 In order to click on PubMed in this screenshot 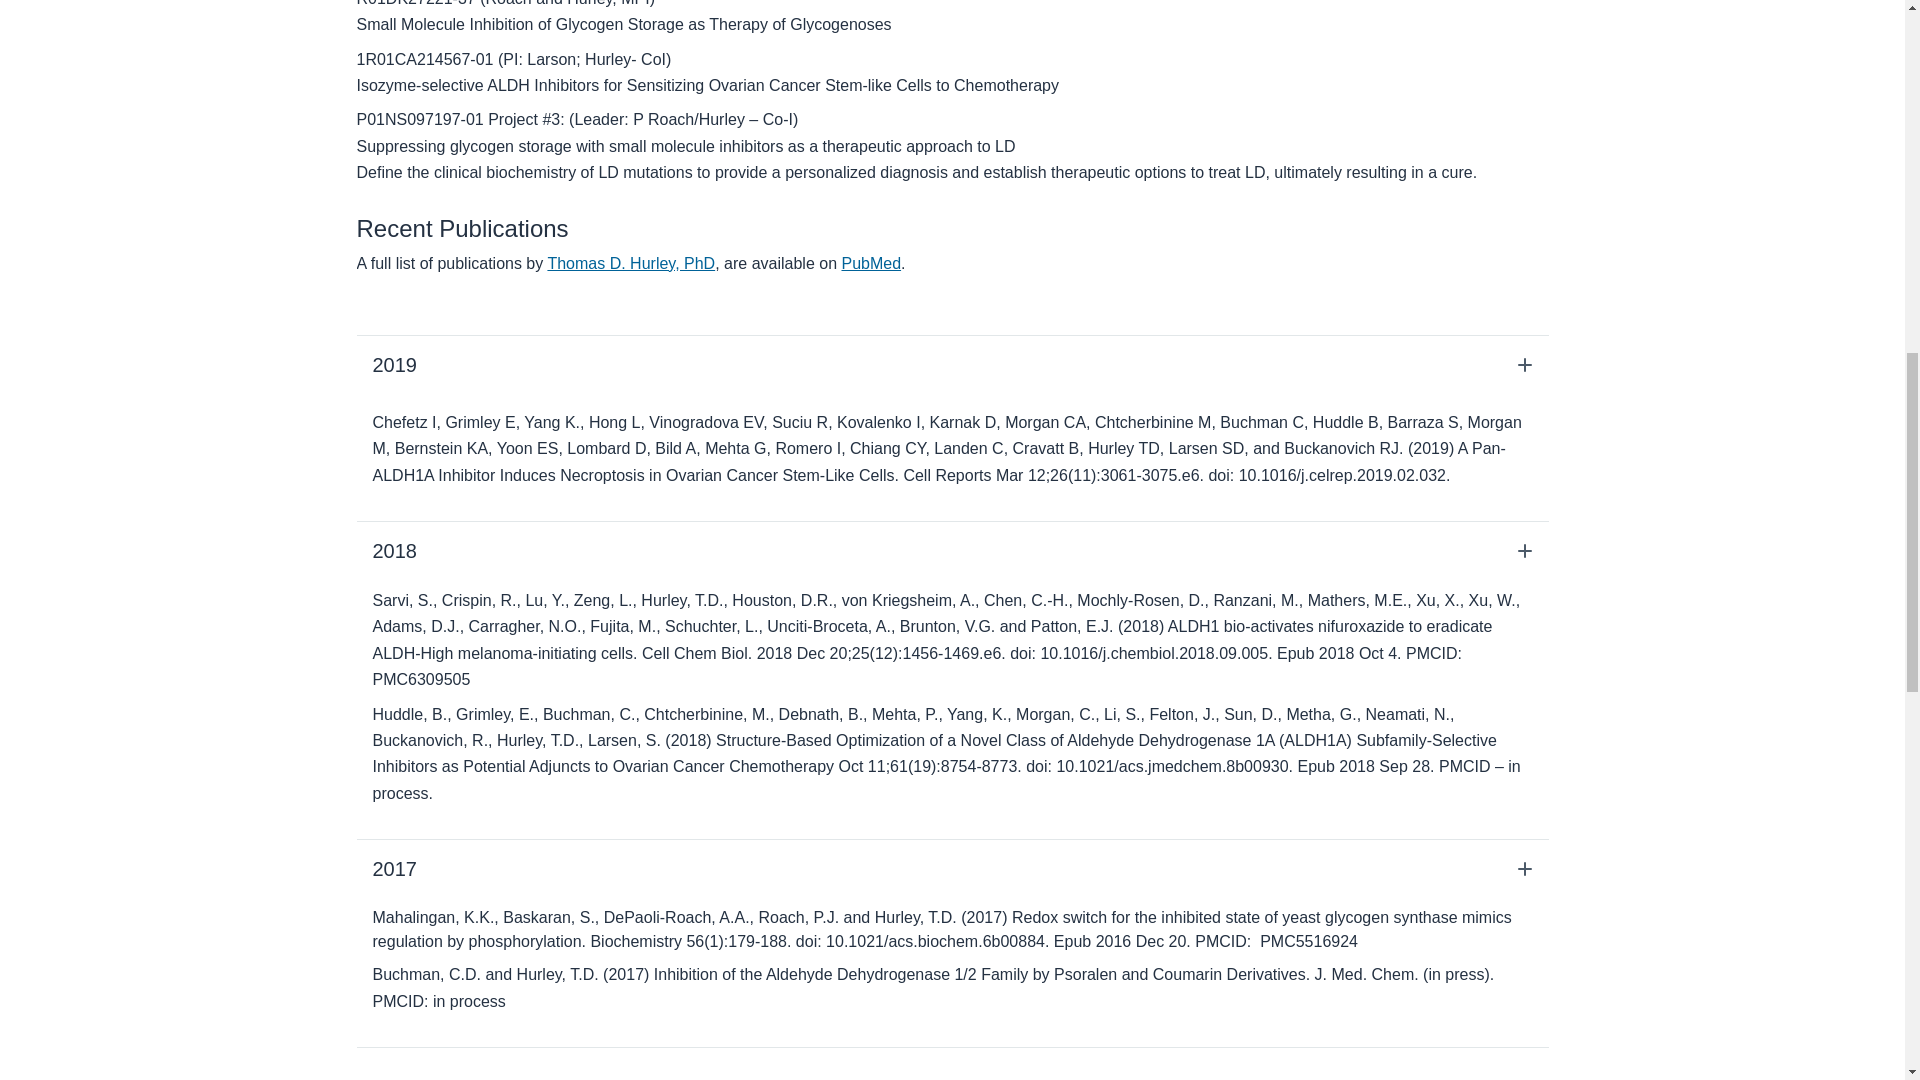, I will do `click(870, 263)`.